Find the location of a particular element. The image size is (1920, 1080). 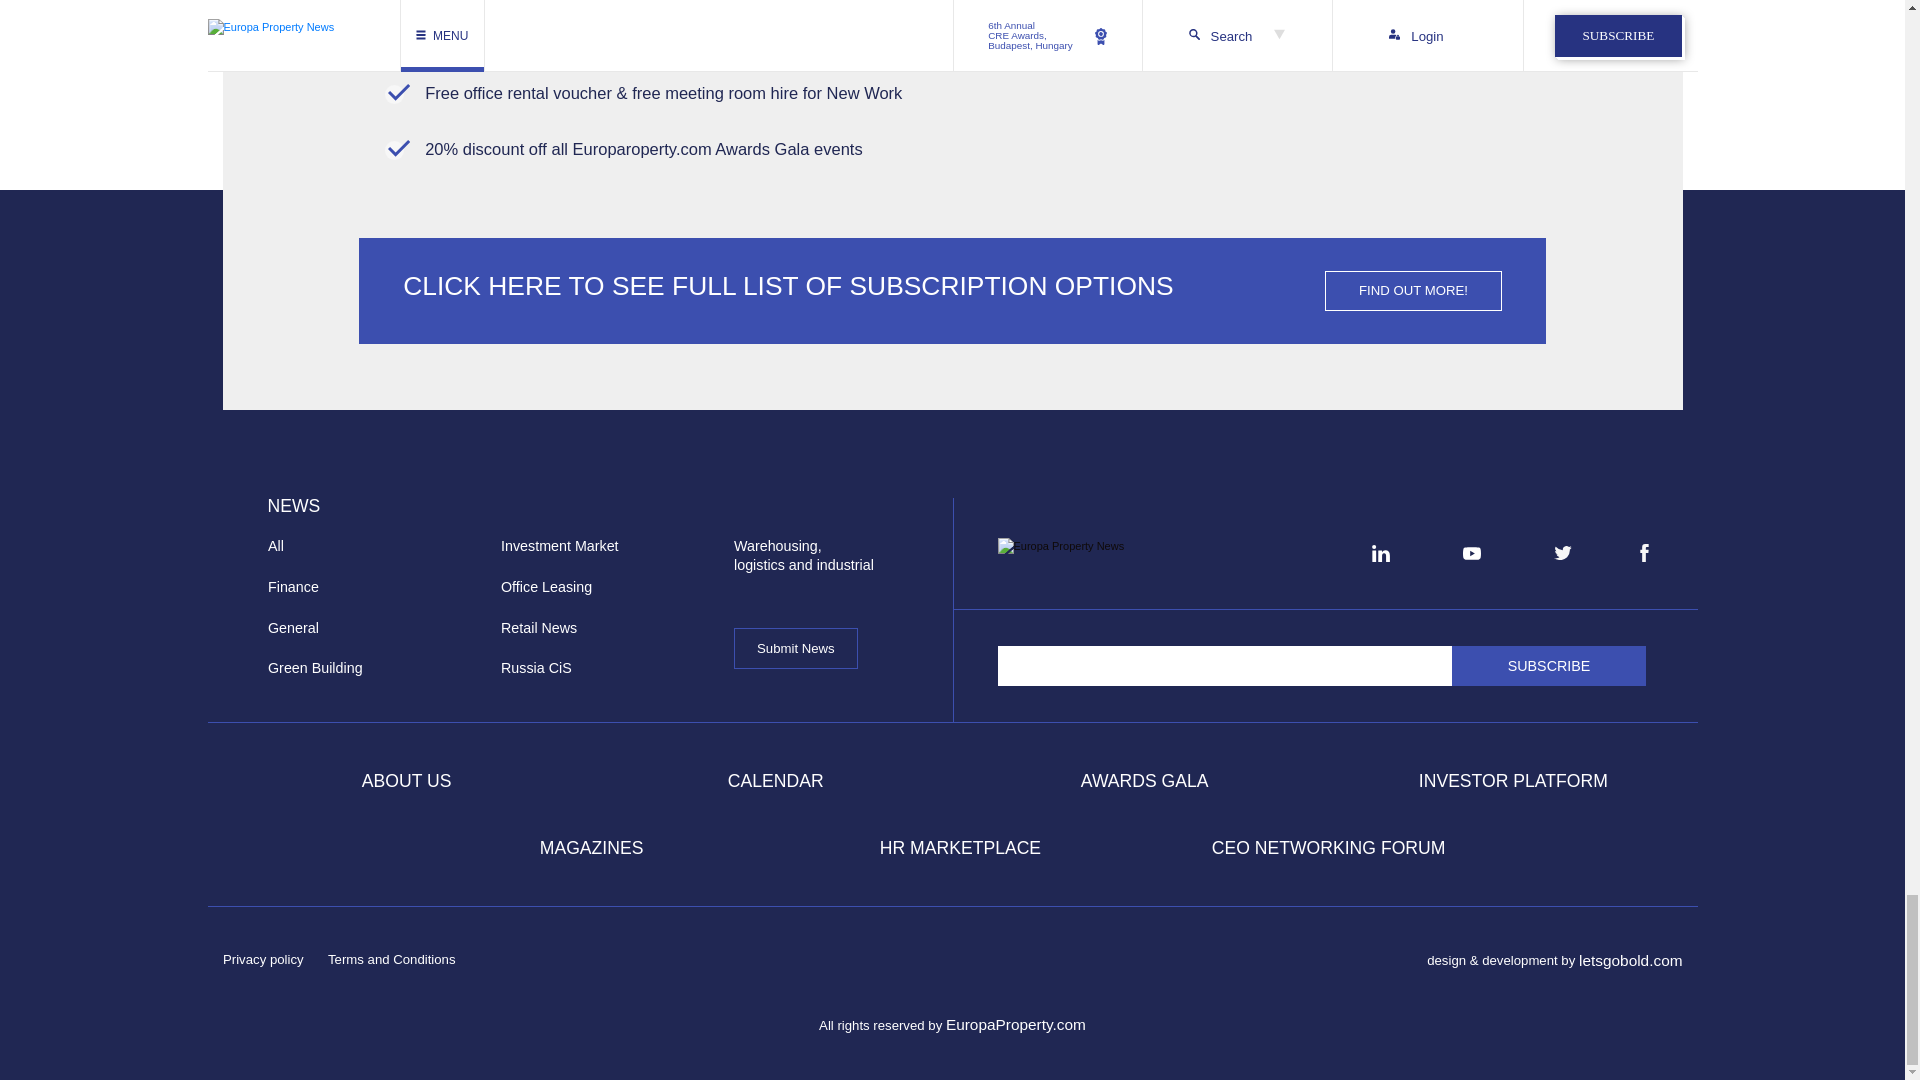

LinkedIn is located at coordinates (1380, 553).